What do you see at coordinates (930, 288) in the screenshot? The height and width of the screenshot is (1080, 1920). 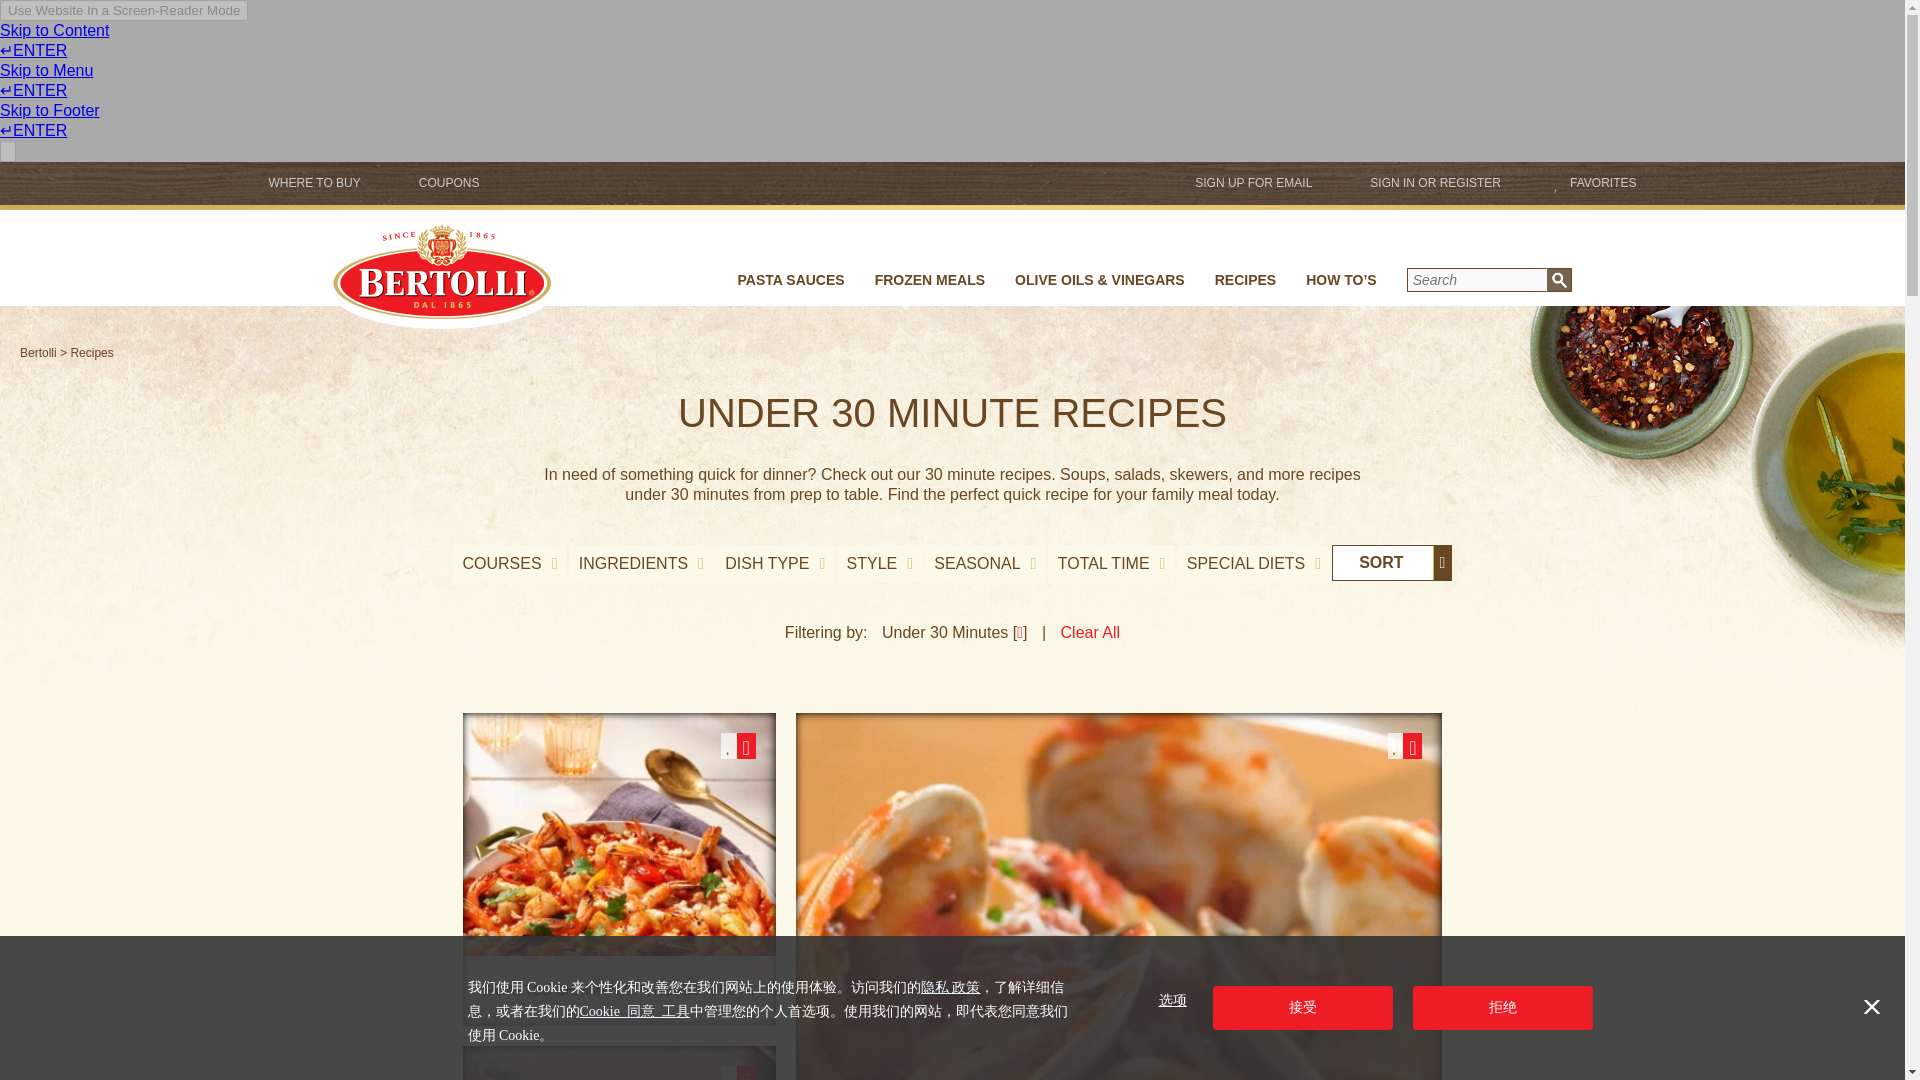 I see `FROZEN MEALS` at bounding box center [930, 288].